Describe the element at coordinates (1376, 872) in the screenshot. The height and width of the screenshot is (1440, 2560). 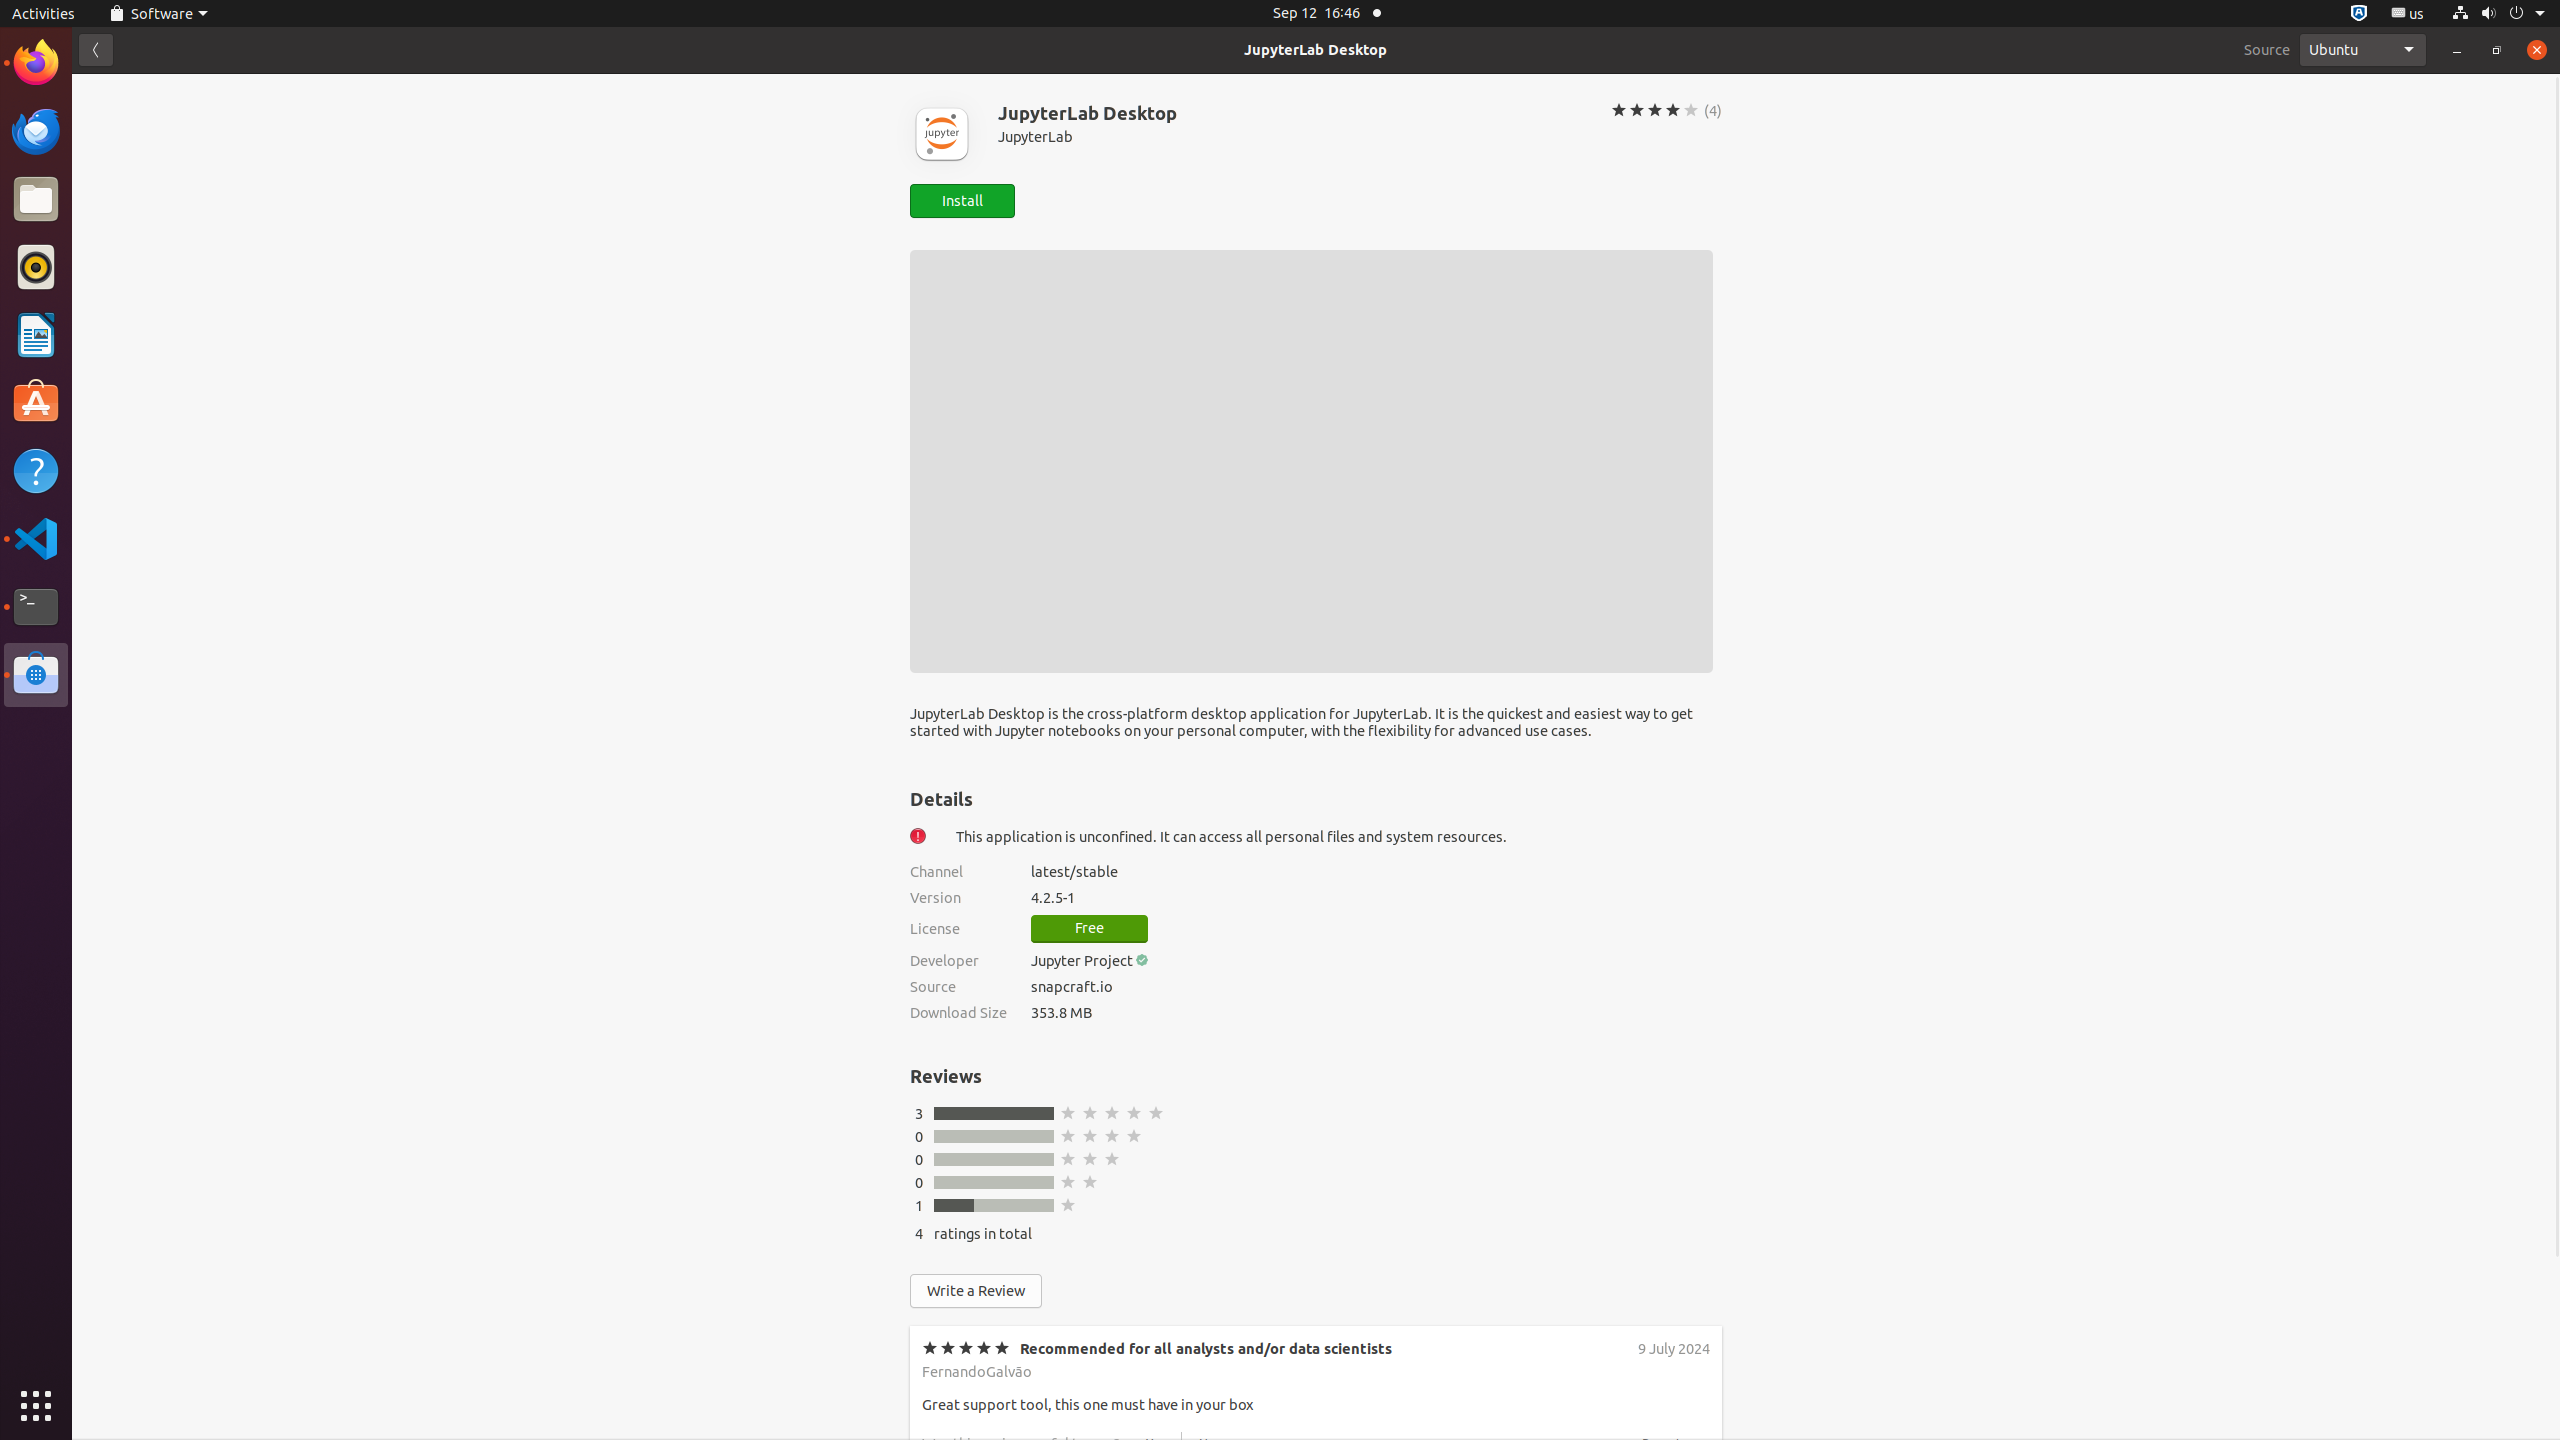
I see `latest/stable` at that location.